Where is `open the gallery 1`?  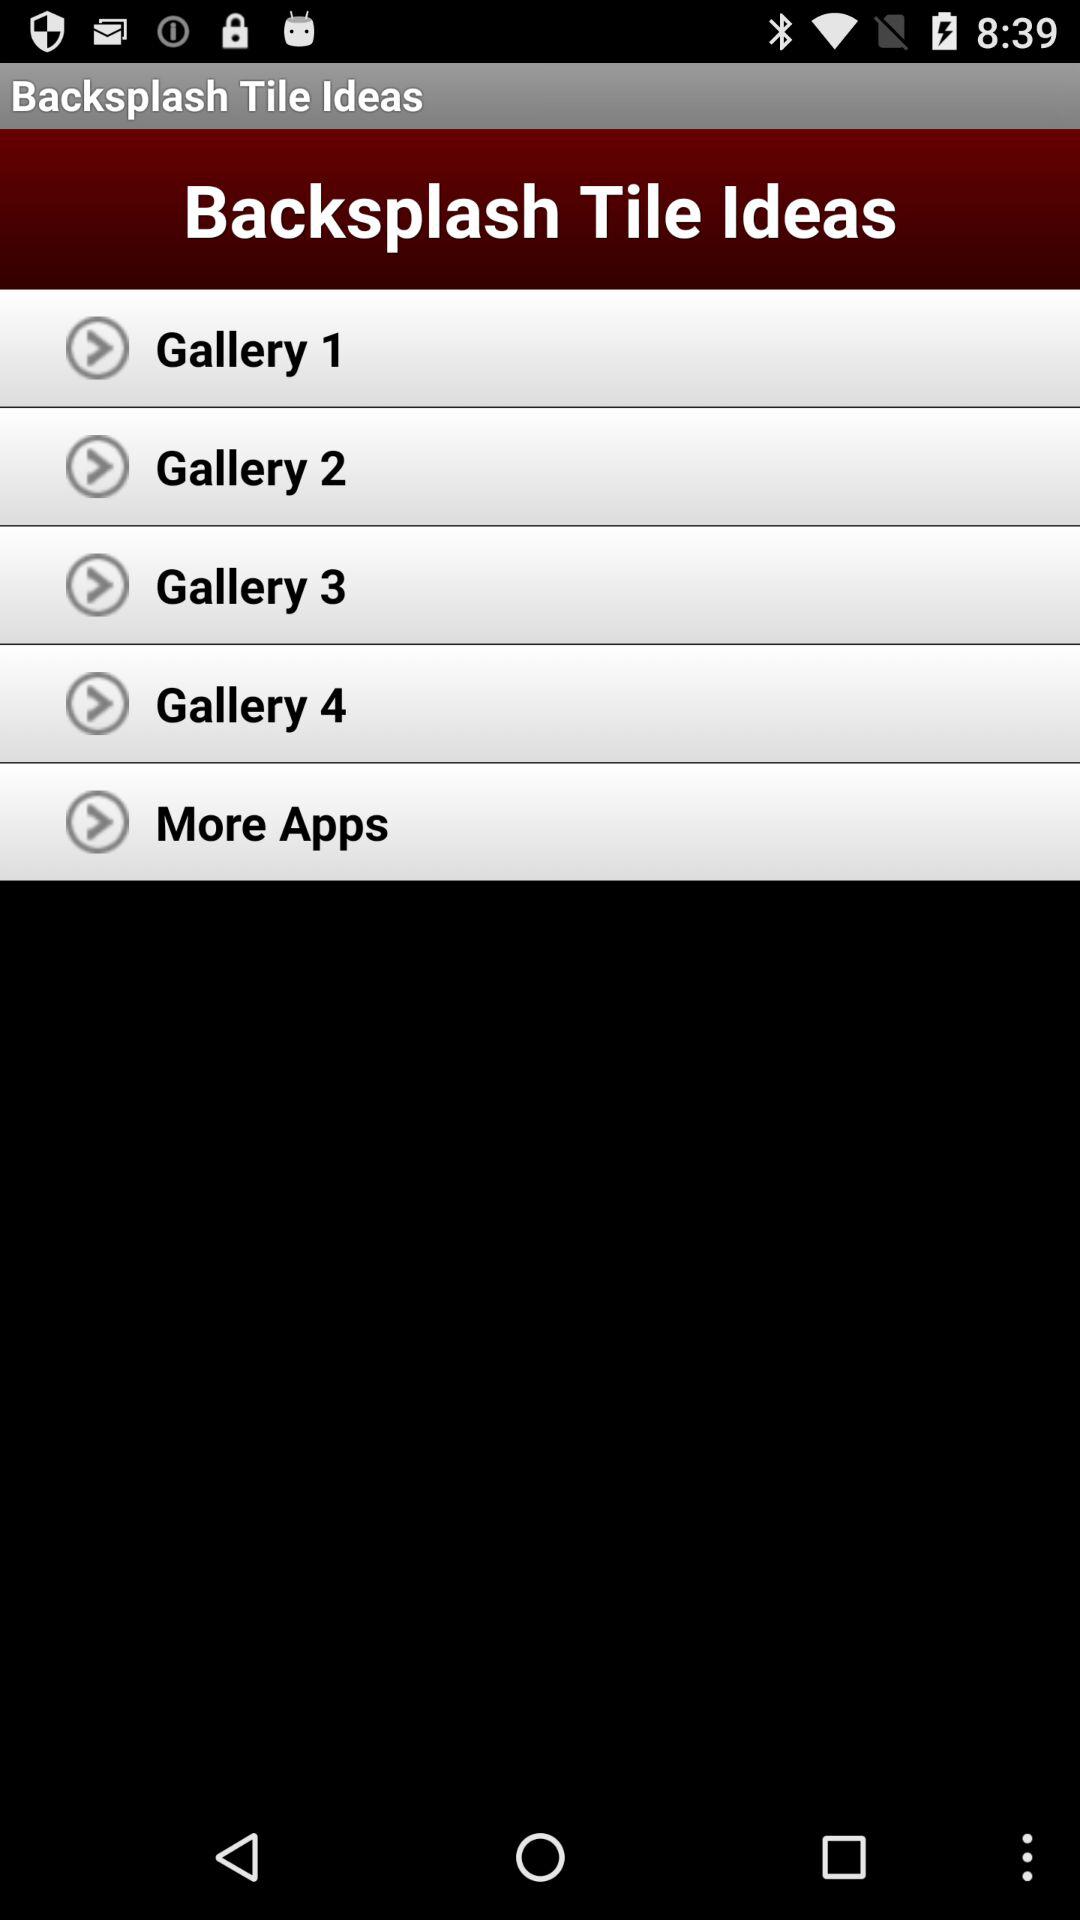
open the gallery 1 is located at coordinates (251, 348).